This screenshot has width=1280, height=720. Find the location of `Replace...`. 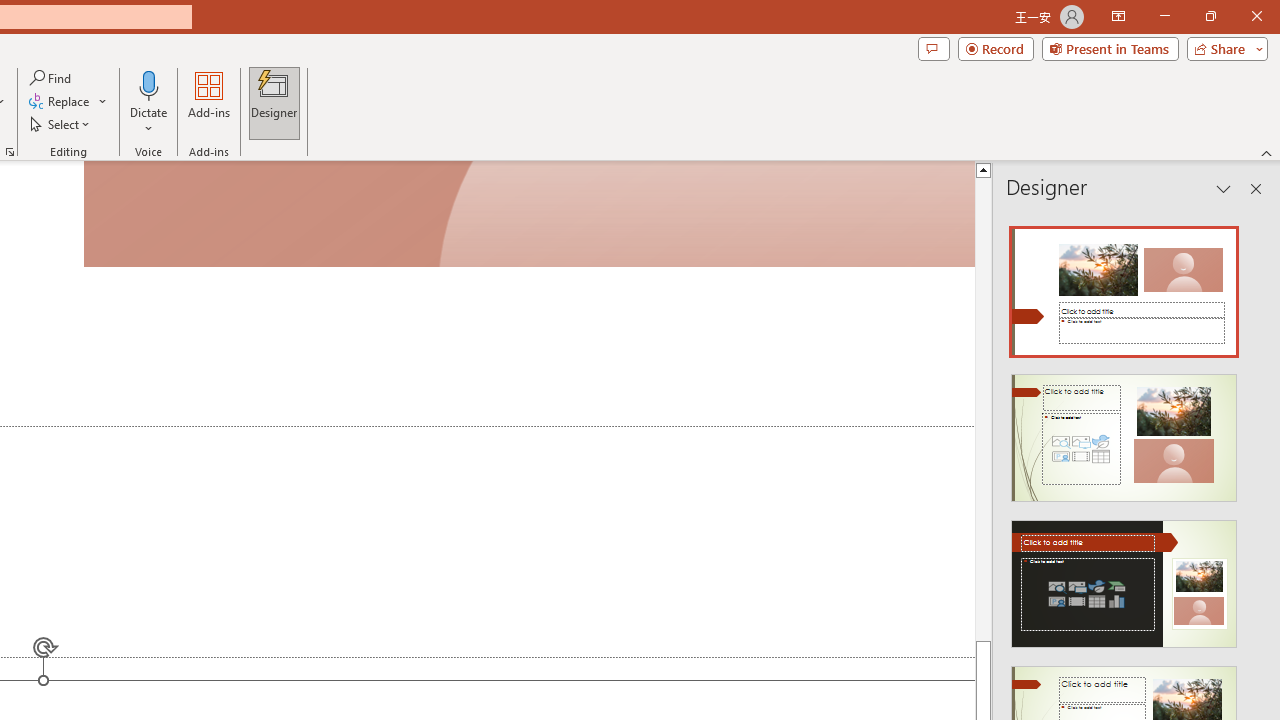

Replace... is located at coordinates (60, 102).